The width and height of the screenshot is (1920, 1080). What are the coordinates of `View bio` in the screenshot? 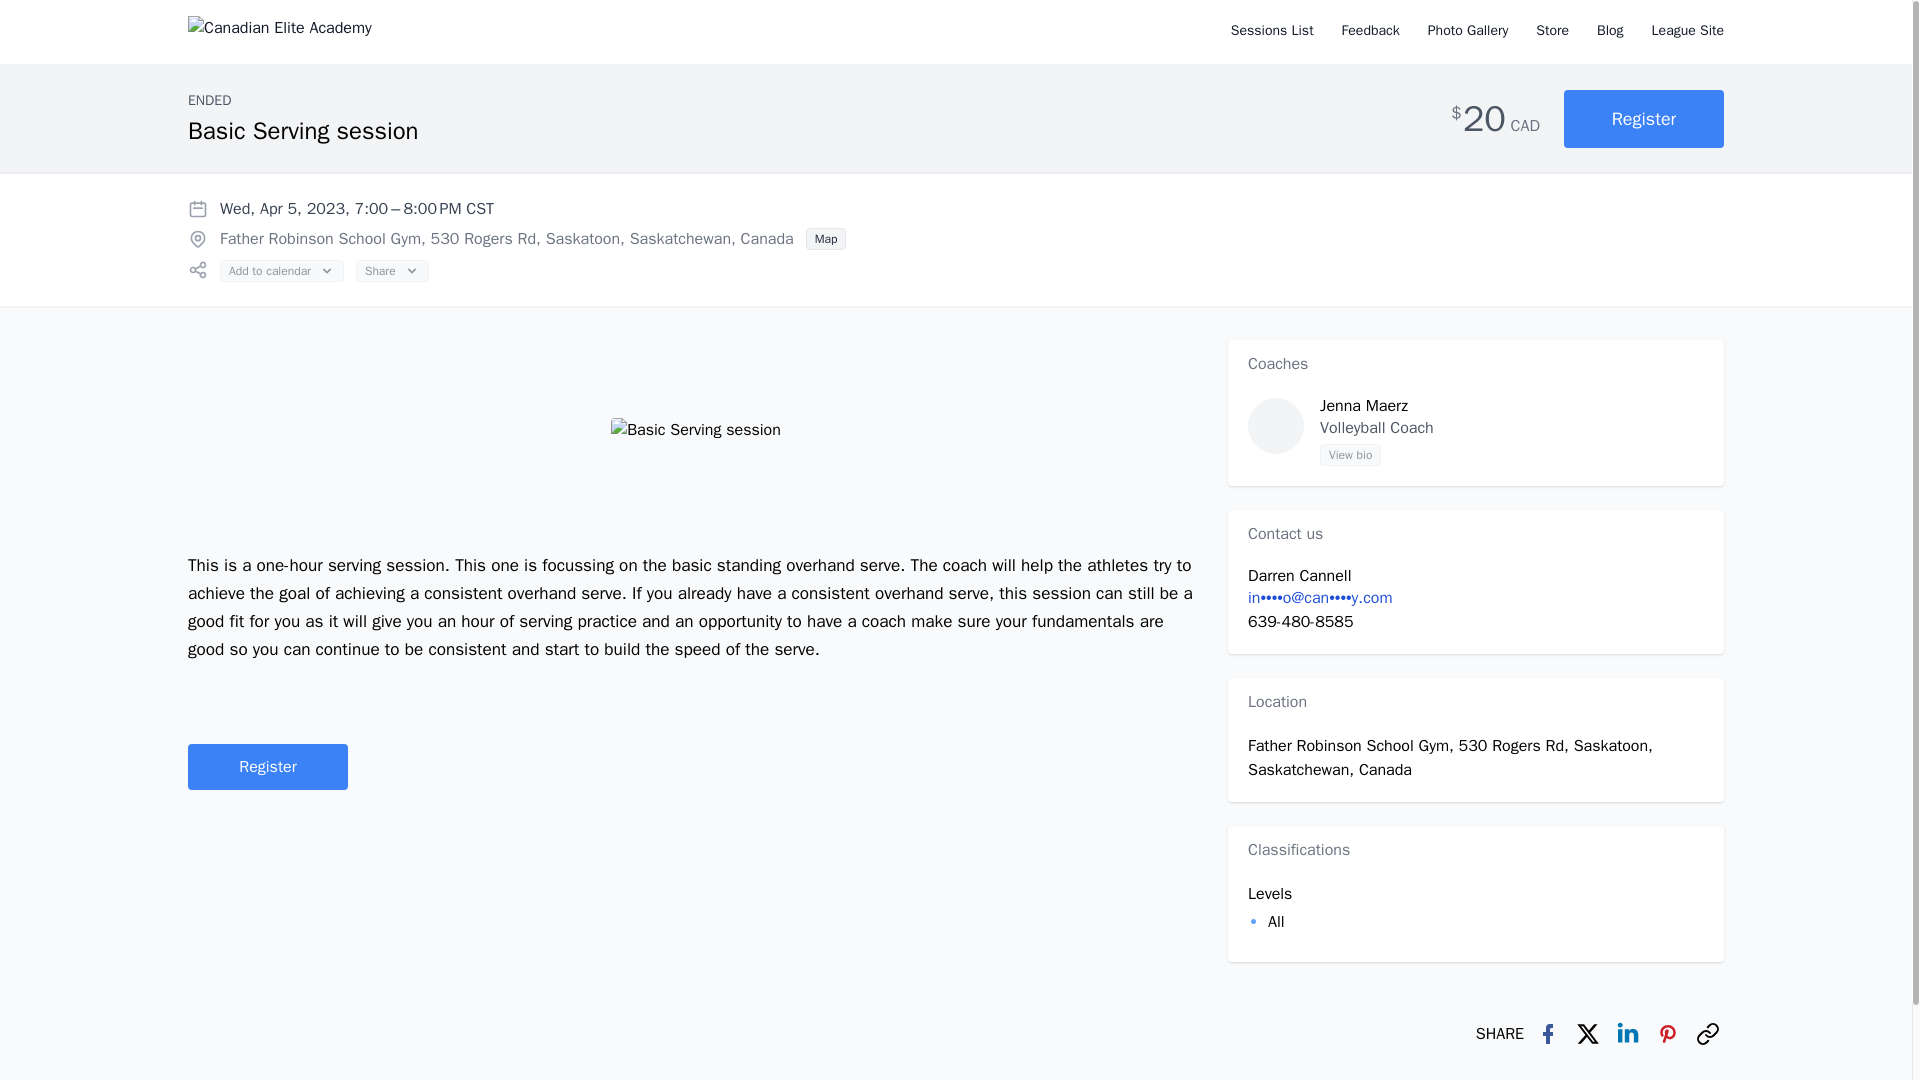 It's located at (1350, 454).